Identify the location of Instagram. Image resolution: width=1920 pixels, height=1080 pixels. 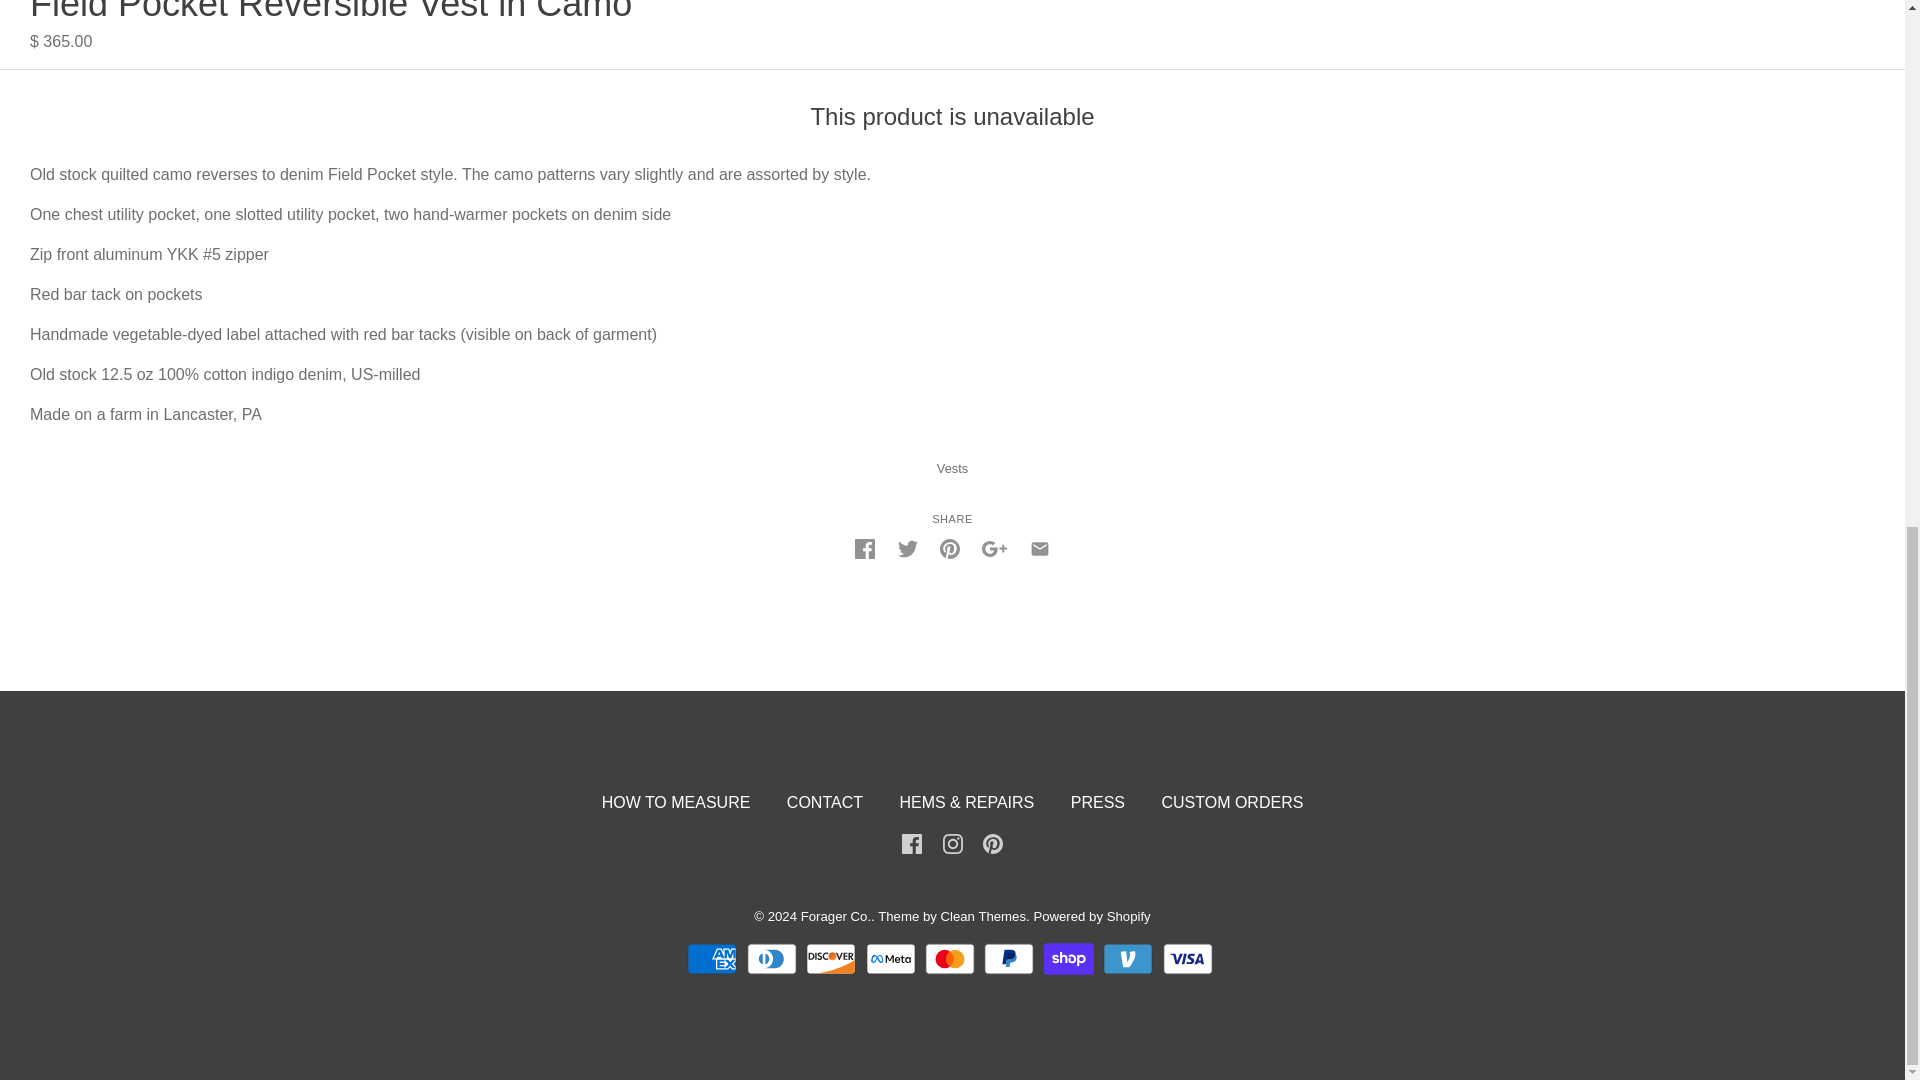
(952, 842).